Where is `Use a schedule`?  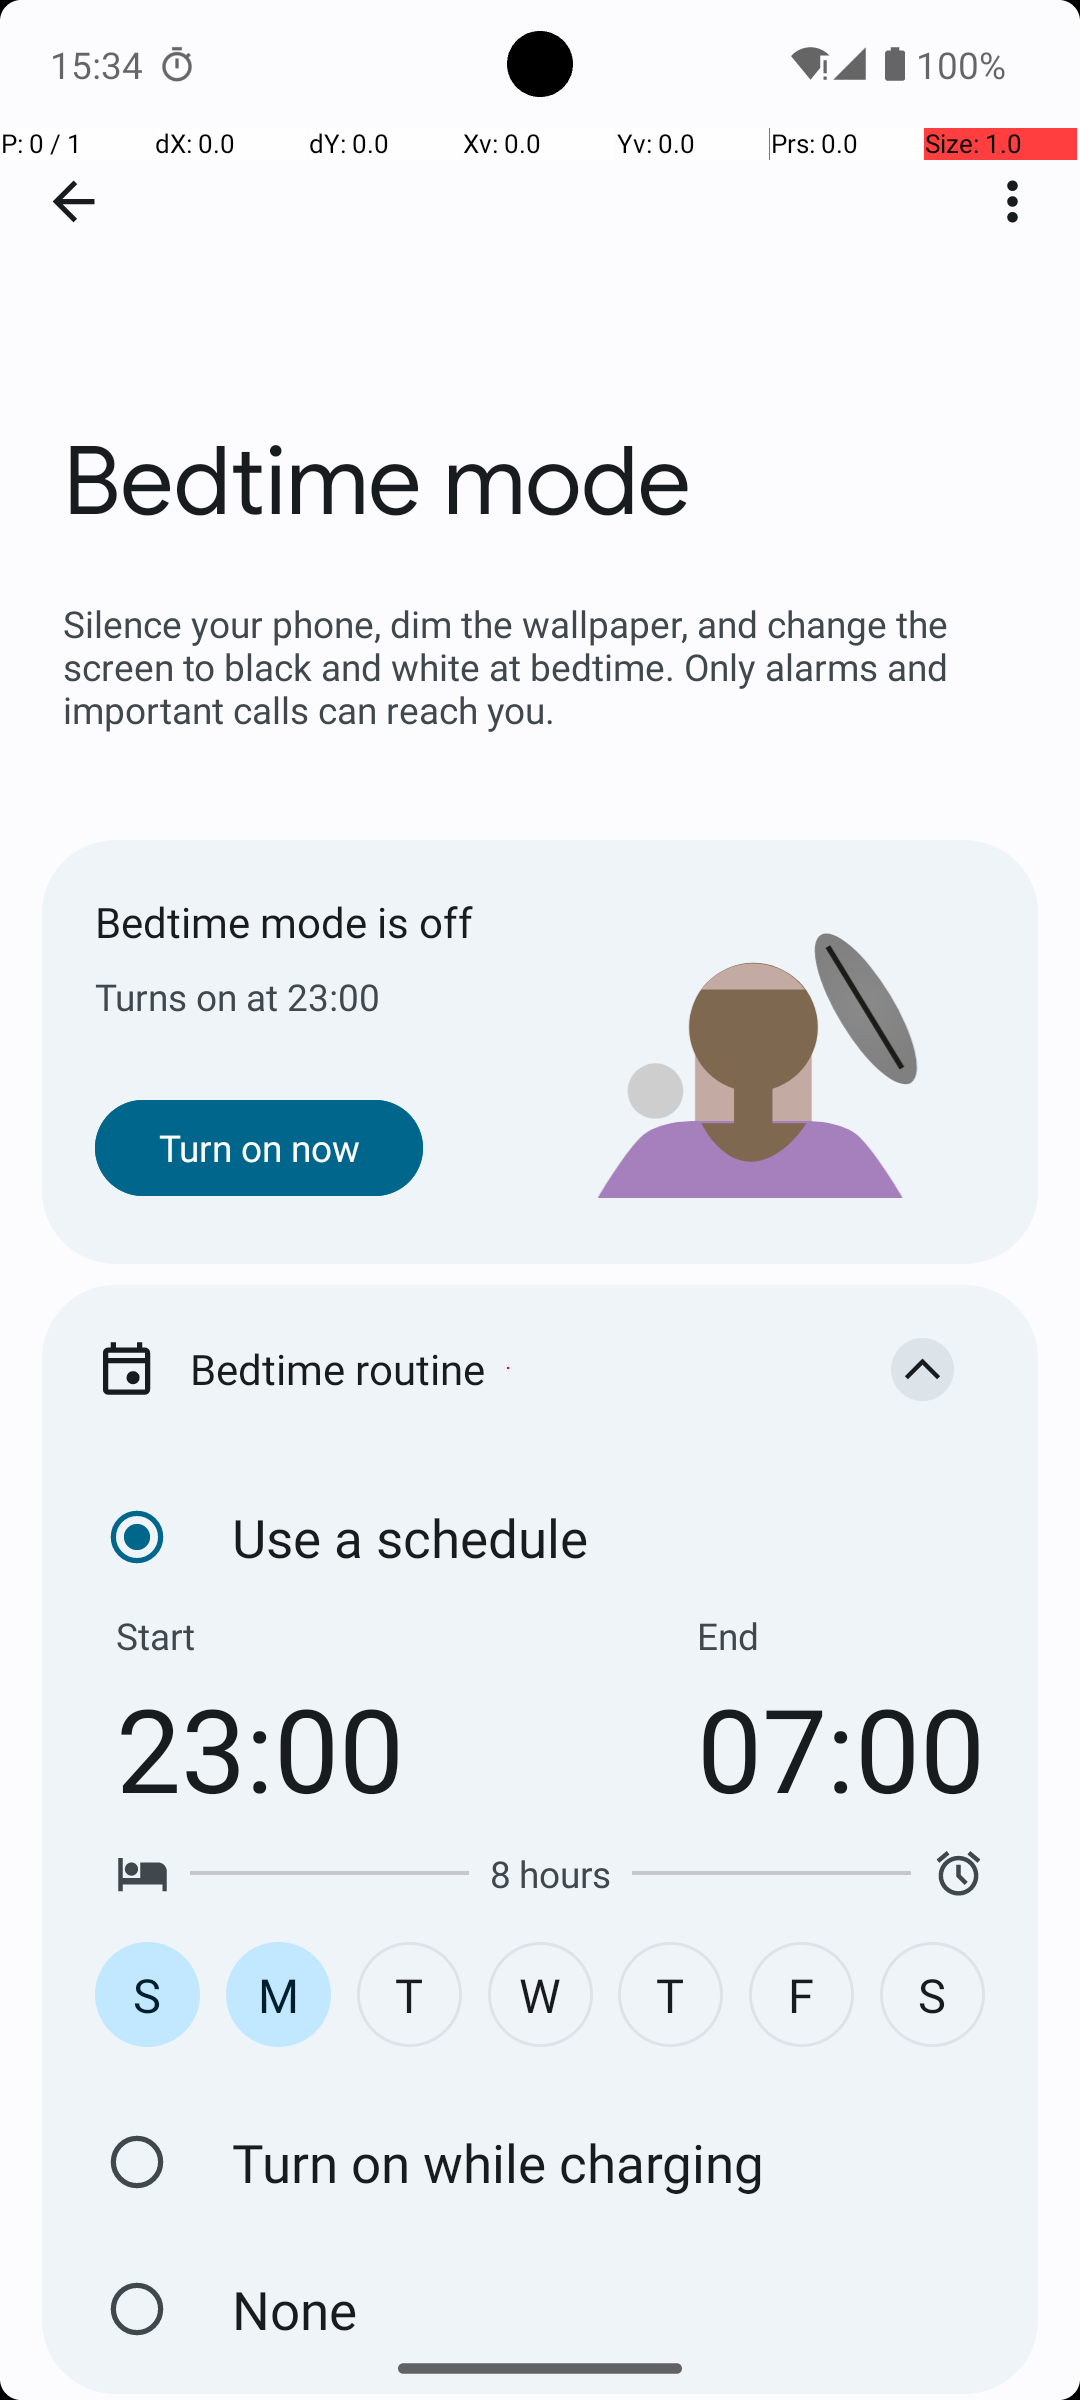
Use a schedule is located at coordinates (137, 1537).